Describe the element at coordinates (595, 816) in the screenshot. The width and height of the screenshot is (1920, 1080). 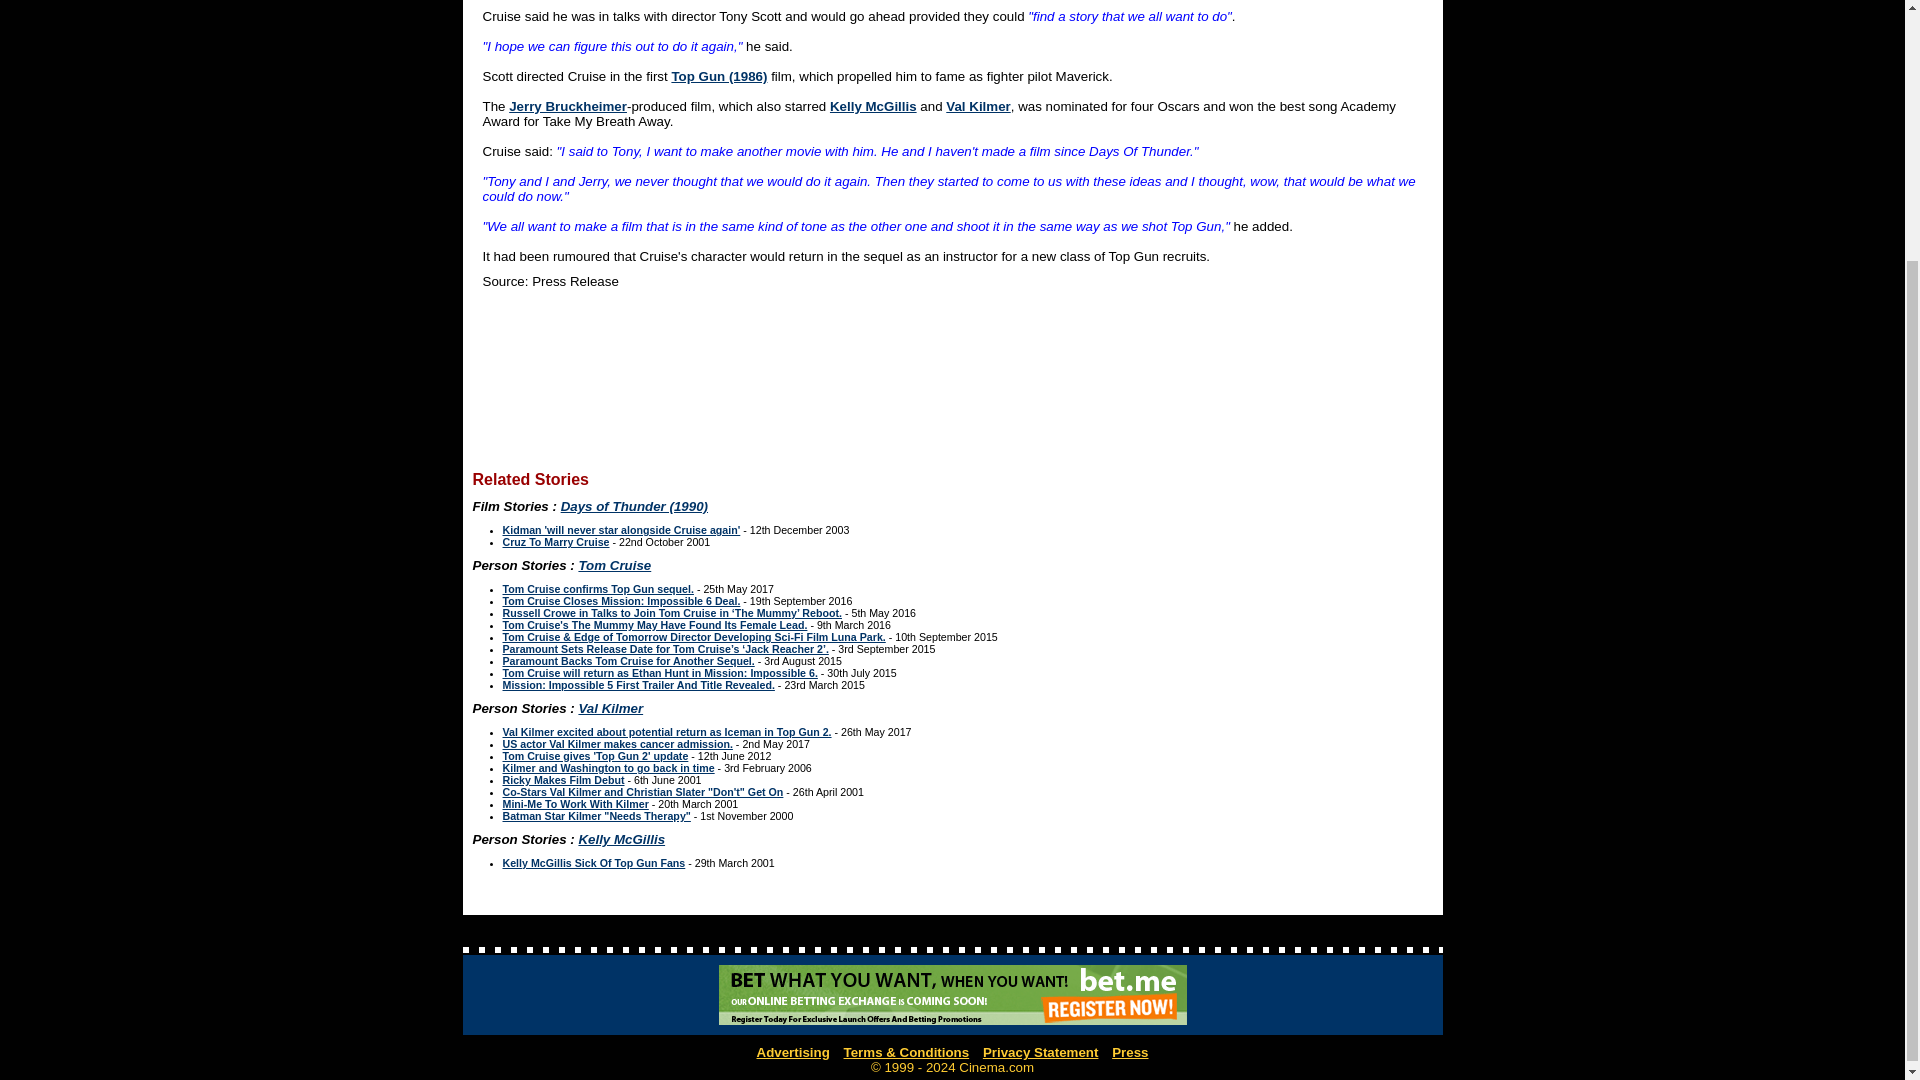
I see `Batman Star Kilmer "Needs Therapy"` at that location.